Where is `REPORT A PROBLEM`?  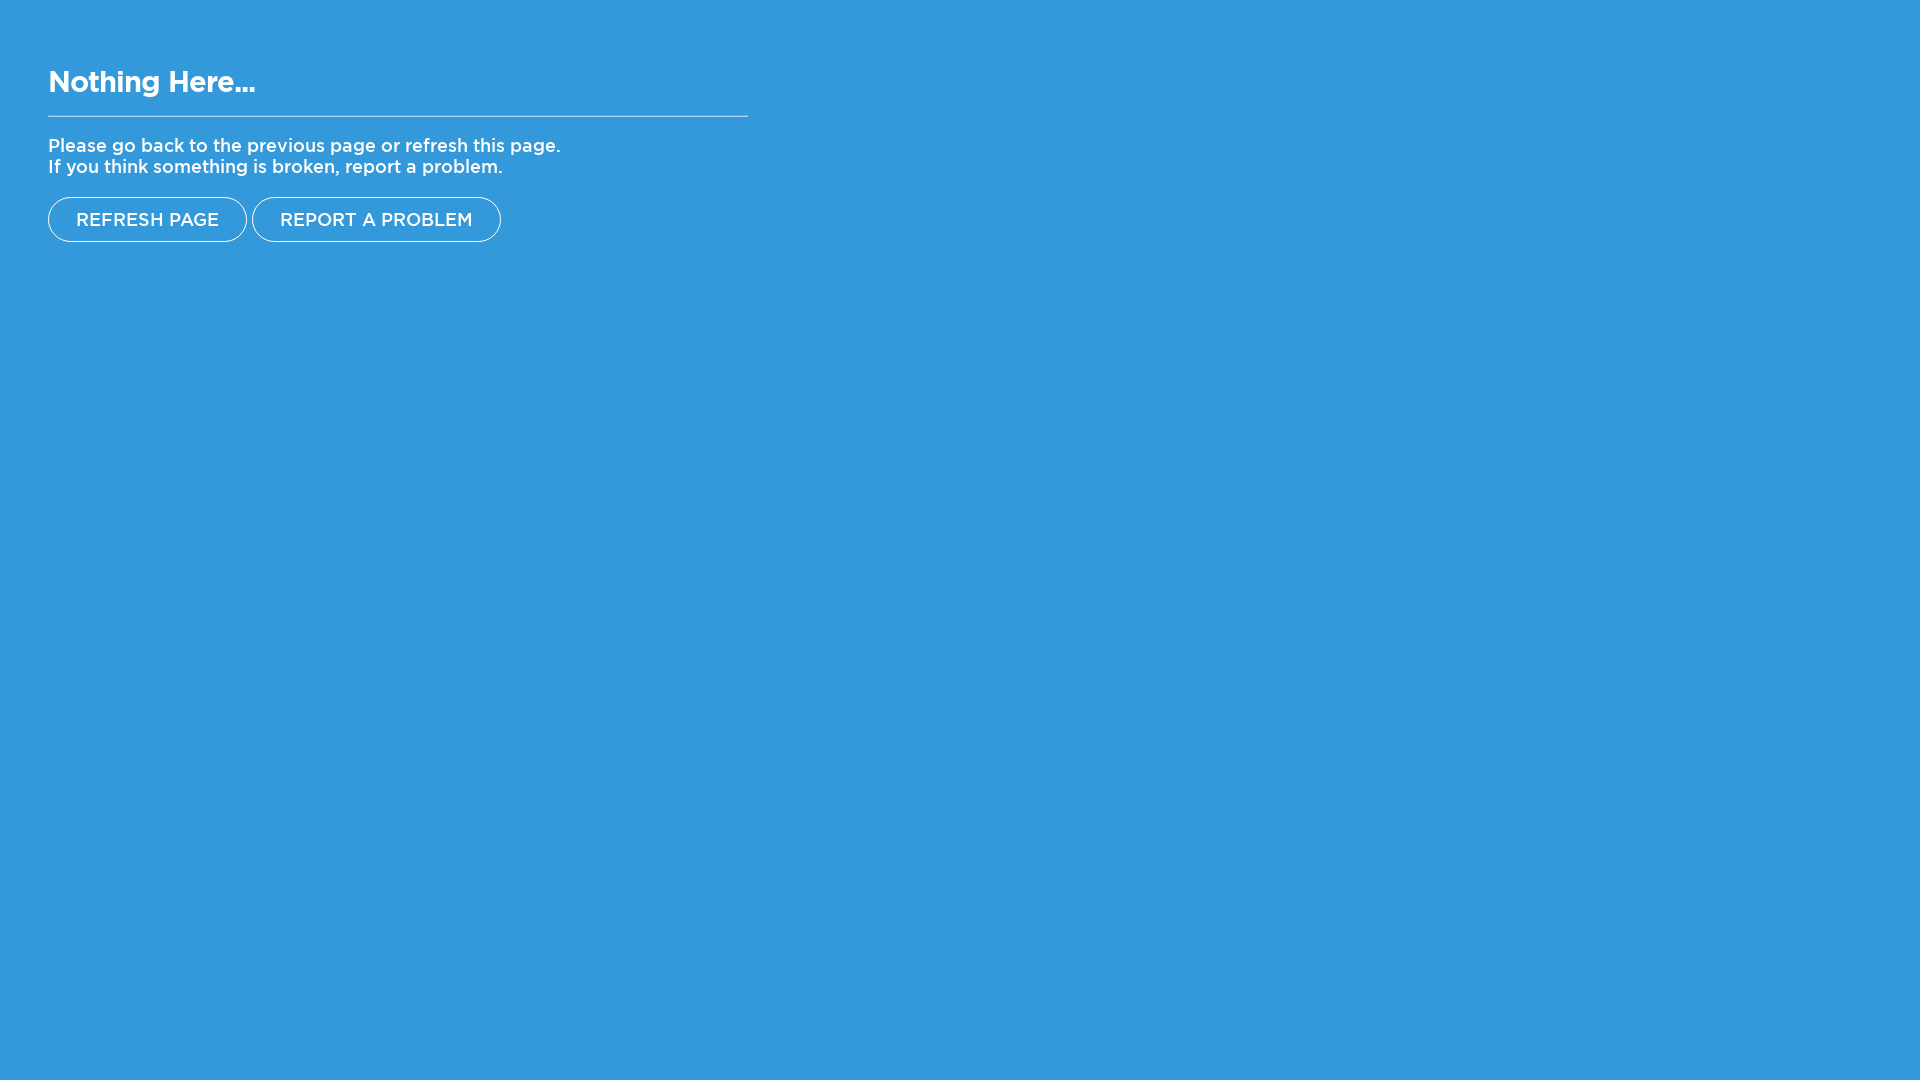
REPORT A PROBLEM is located at coordinates (376, 220).